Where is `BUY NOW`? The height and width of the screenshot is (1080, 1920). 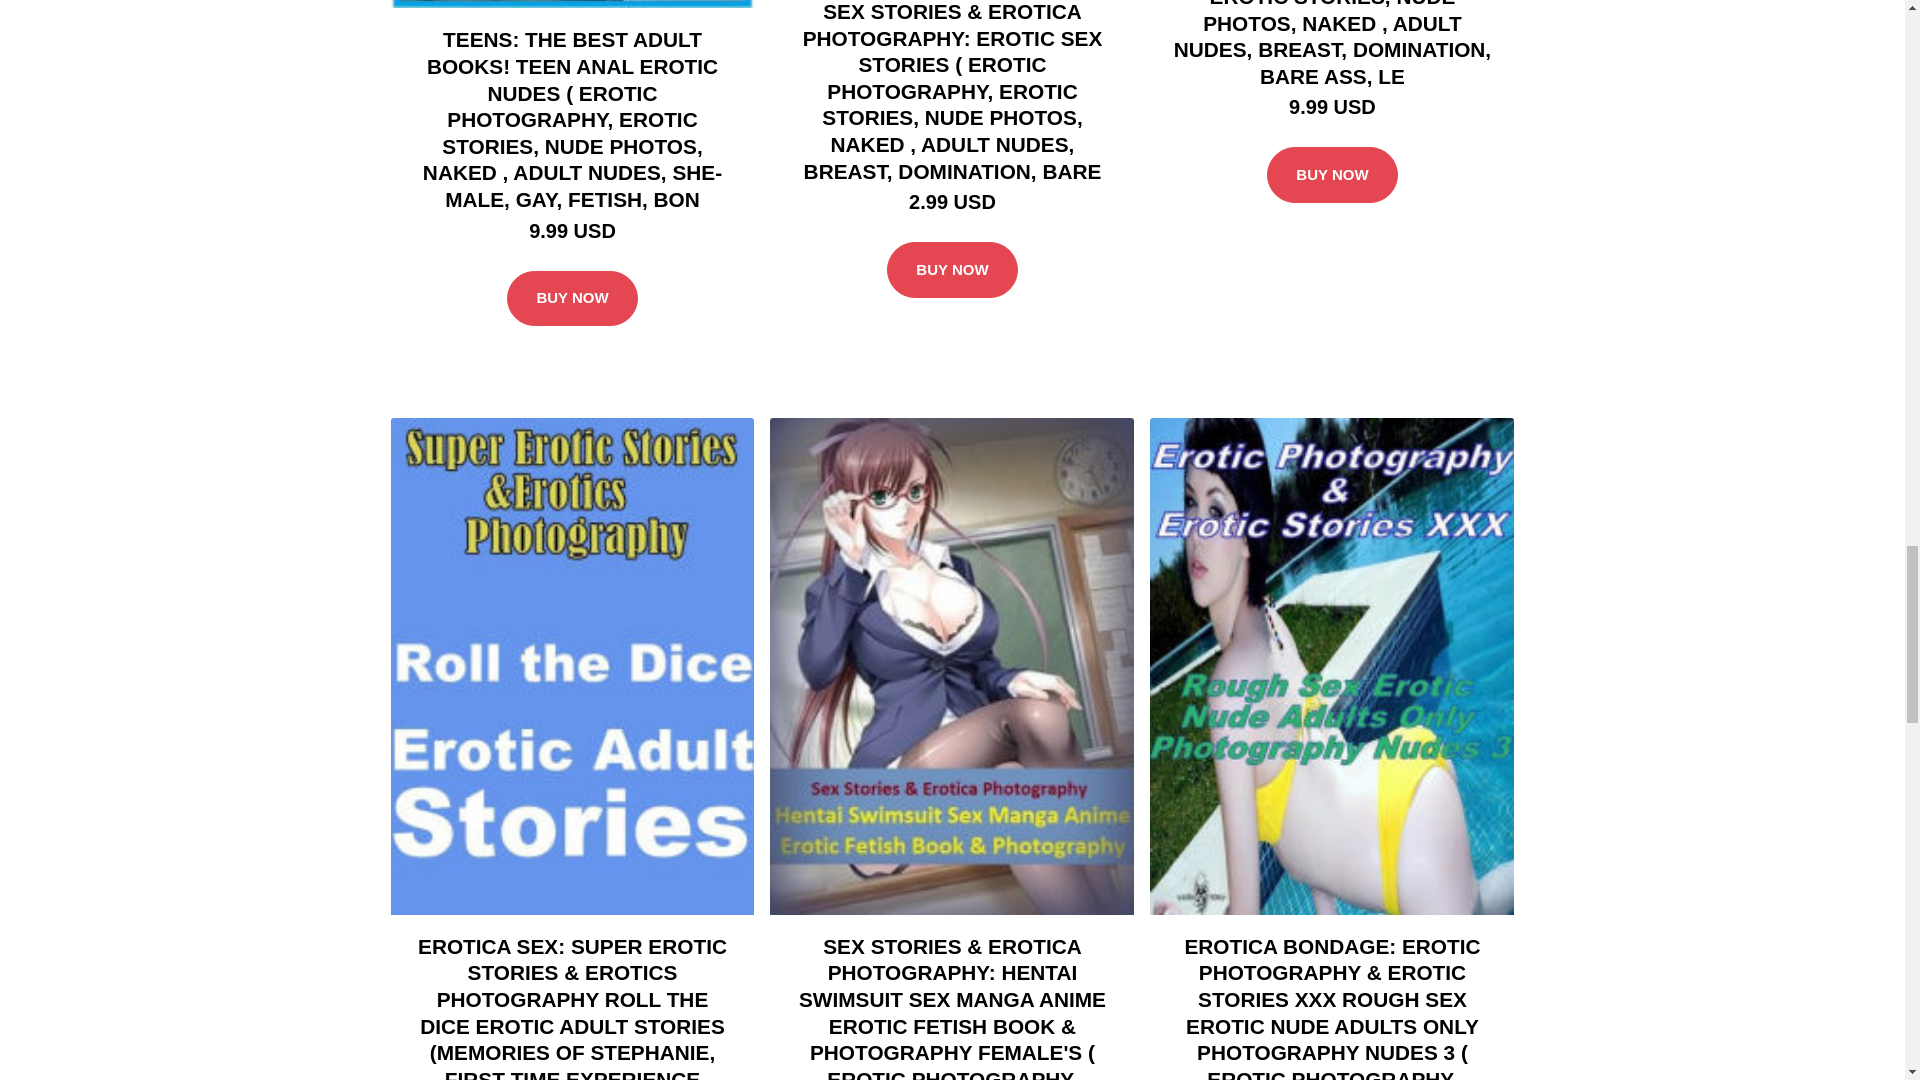 BUY NOW is located at coordinates (952, 270).